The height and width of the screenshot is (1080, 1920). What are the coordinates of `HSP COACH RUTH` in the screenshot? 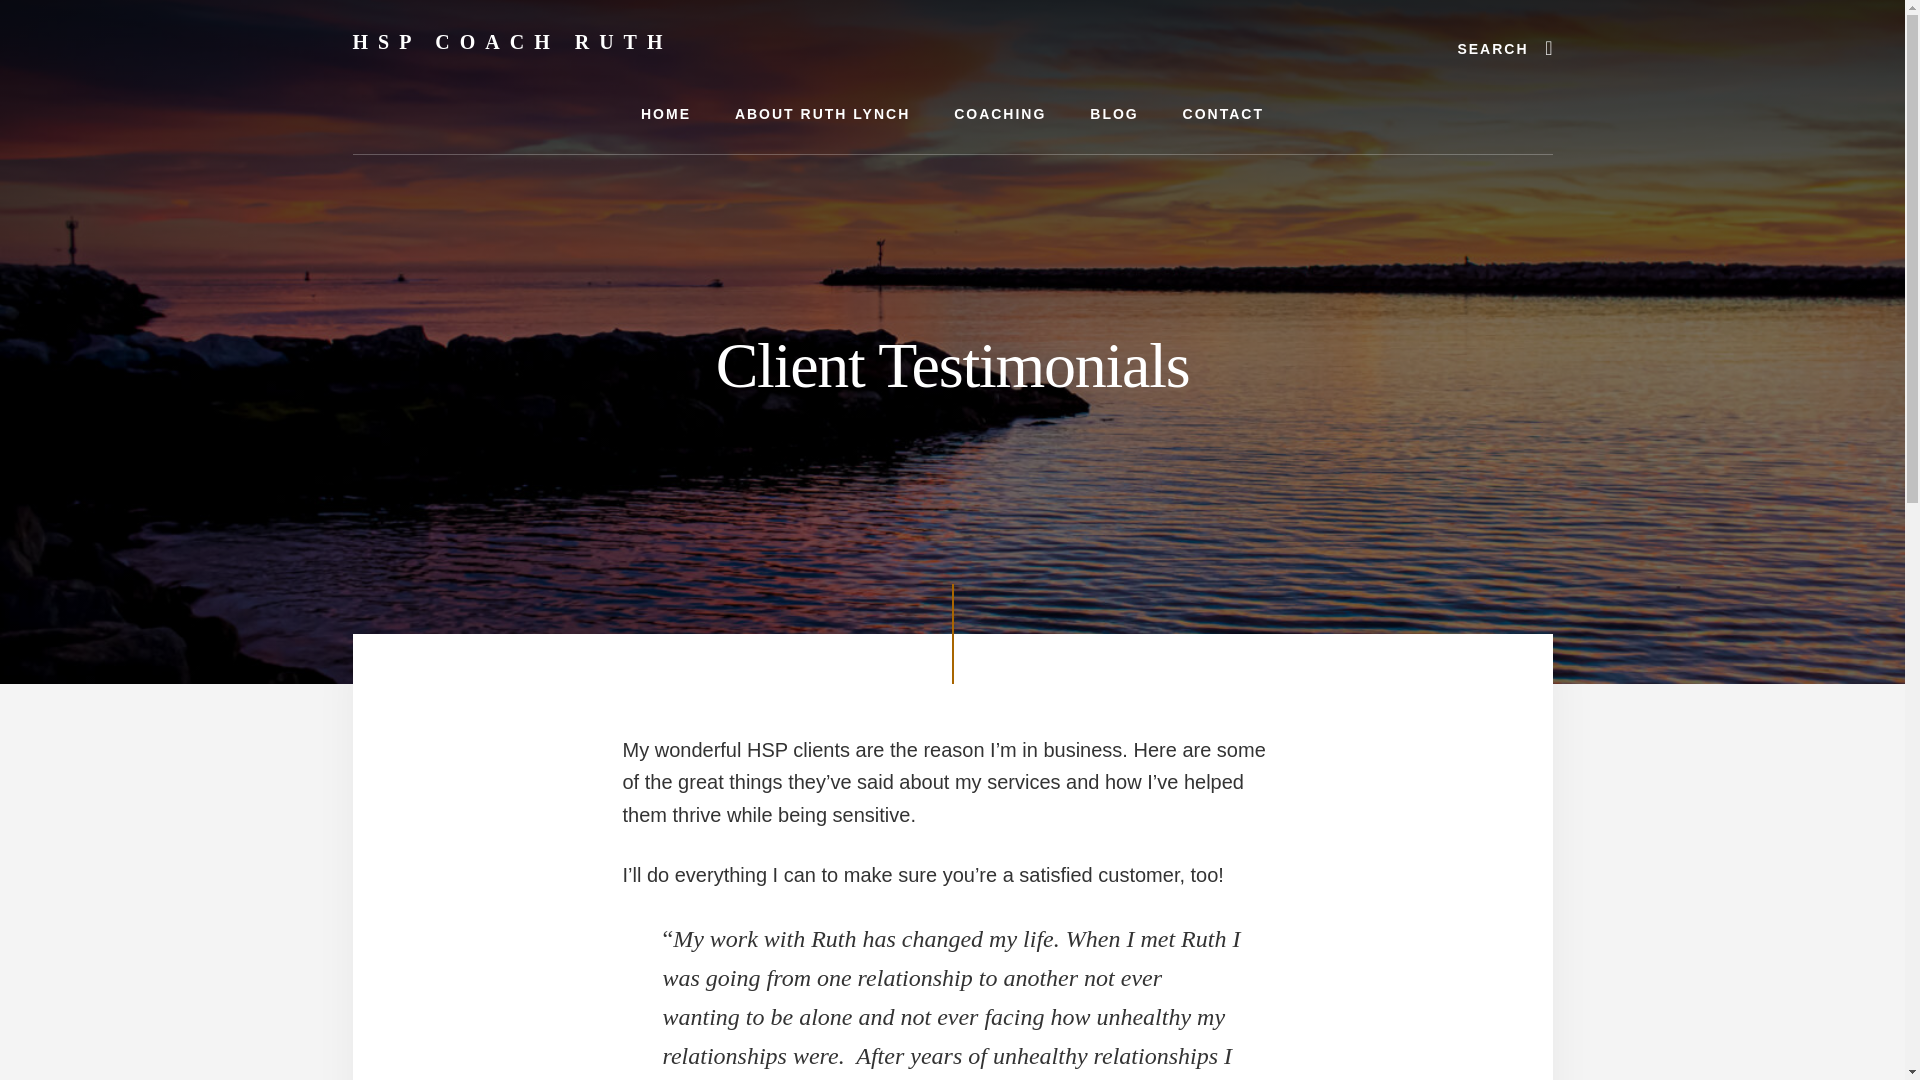 It's located at (512, 42).